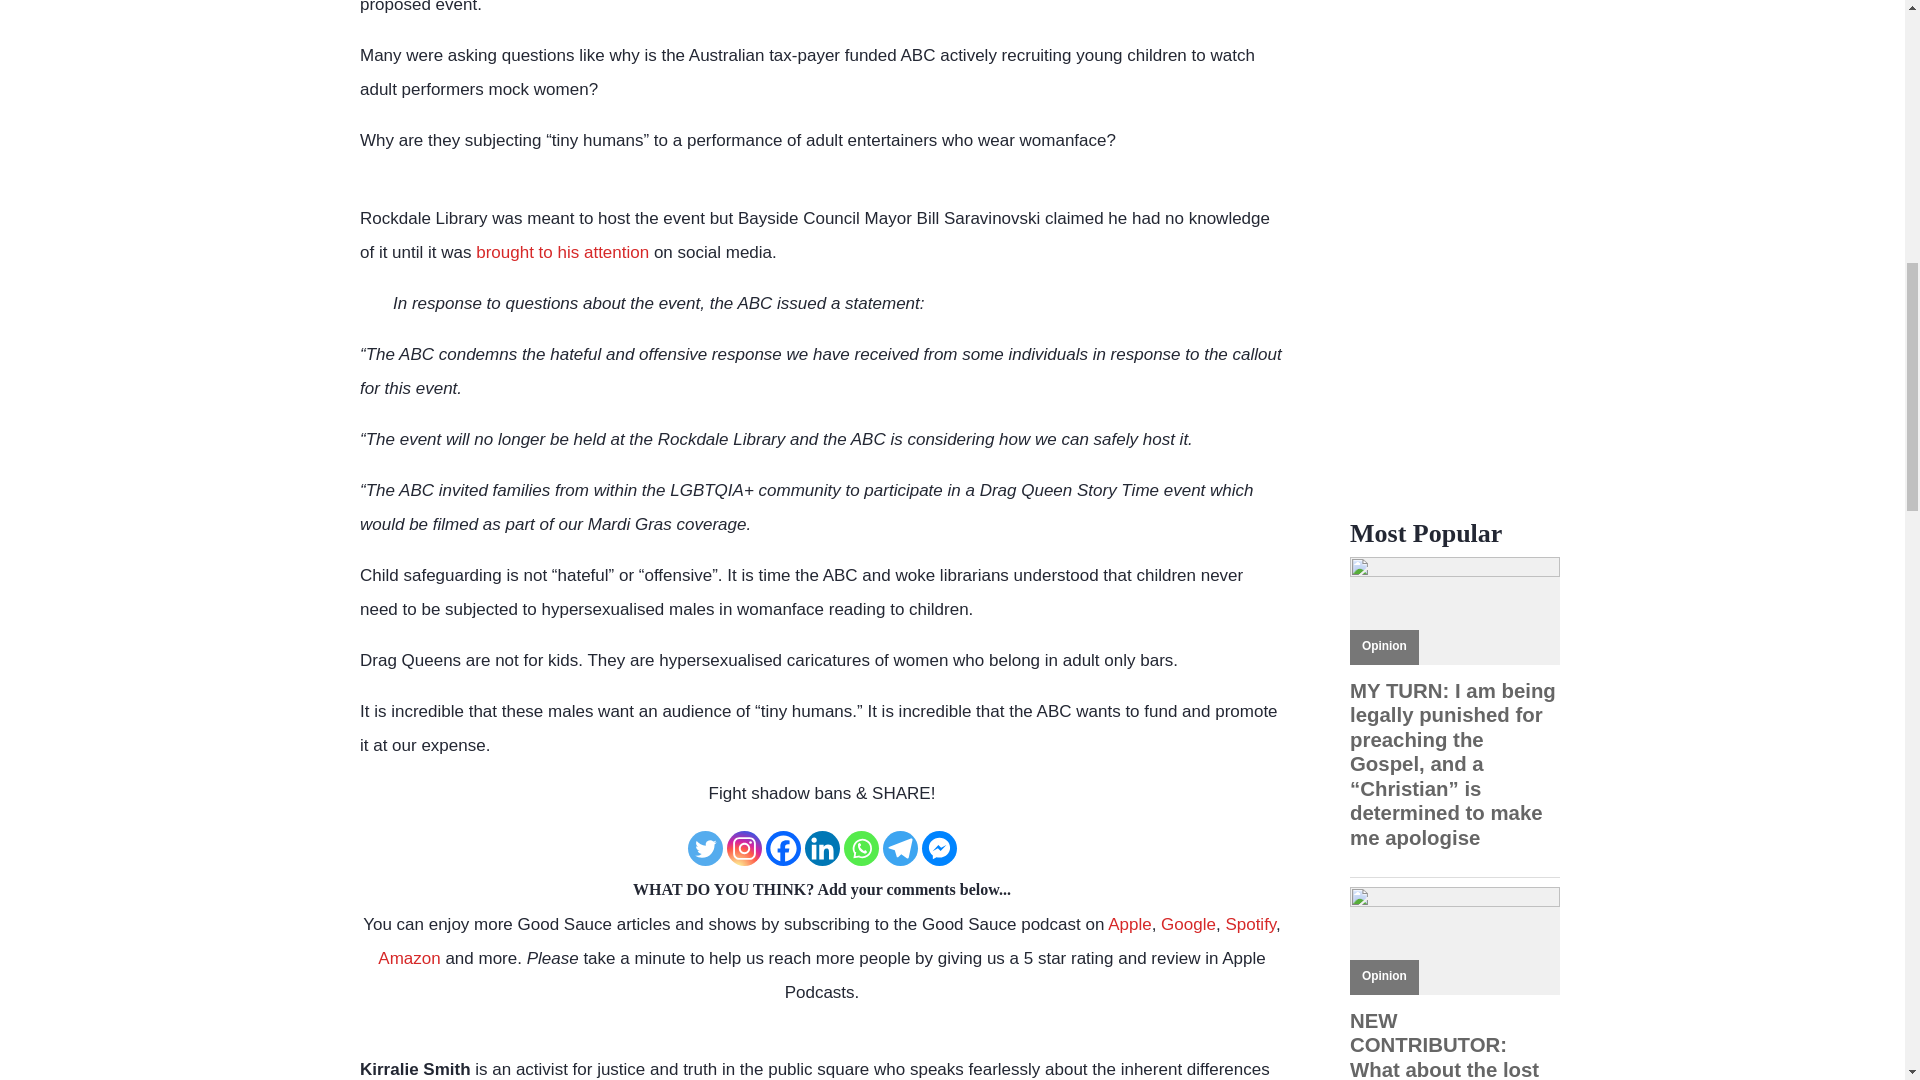  I want to click on Facebook, so click(783, 848).